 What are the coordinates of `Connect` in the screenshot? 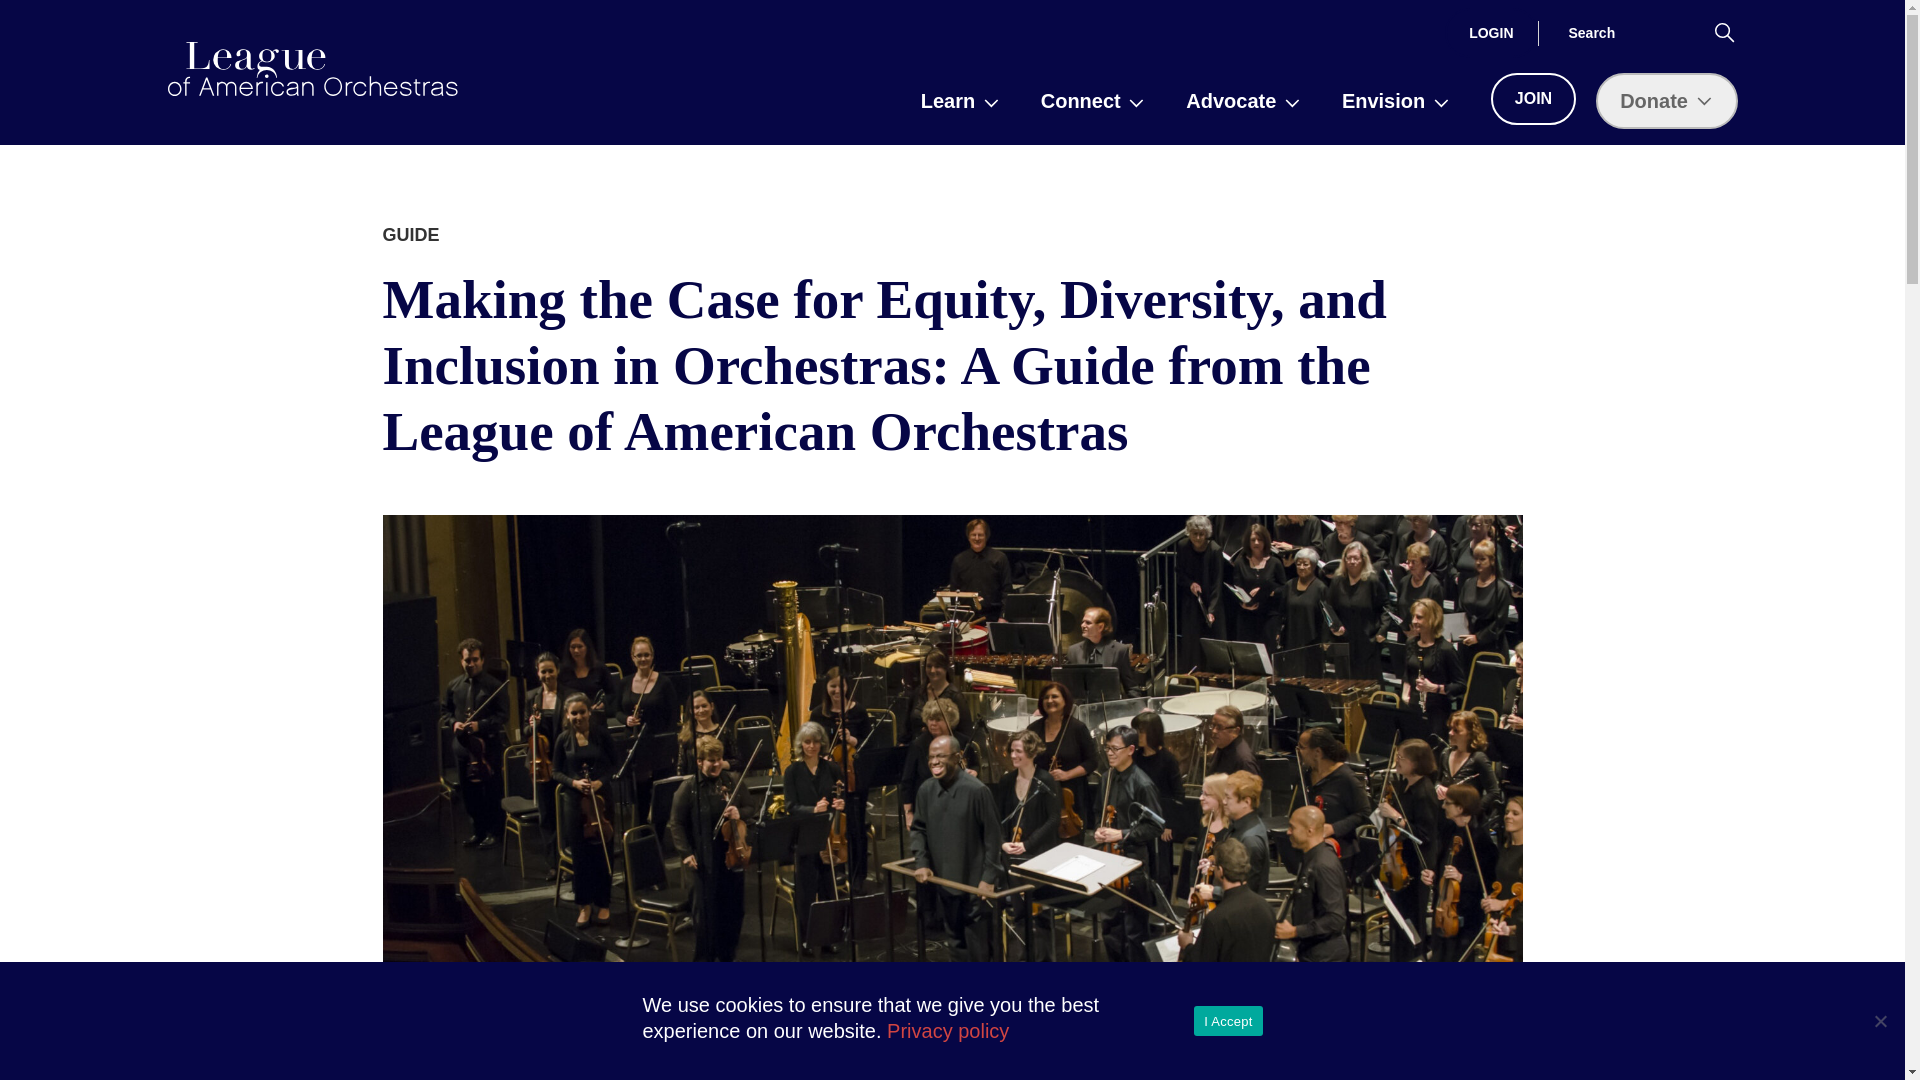 It's located at (1093, 100).